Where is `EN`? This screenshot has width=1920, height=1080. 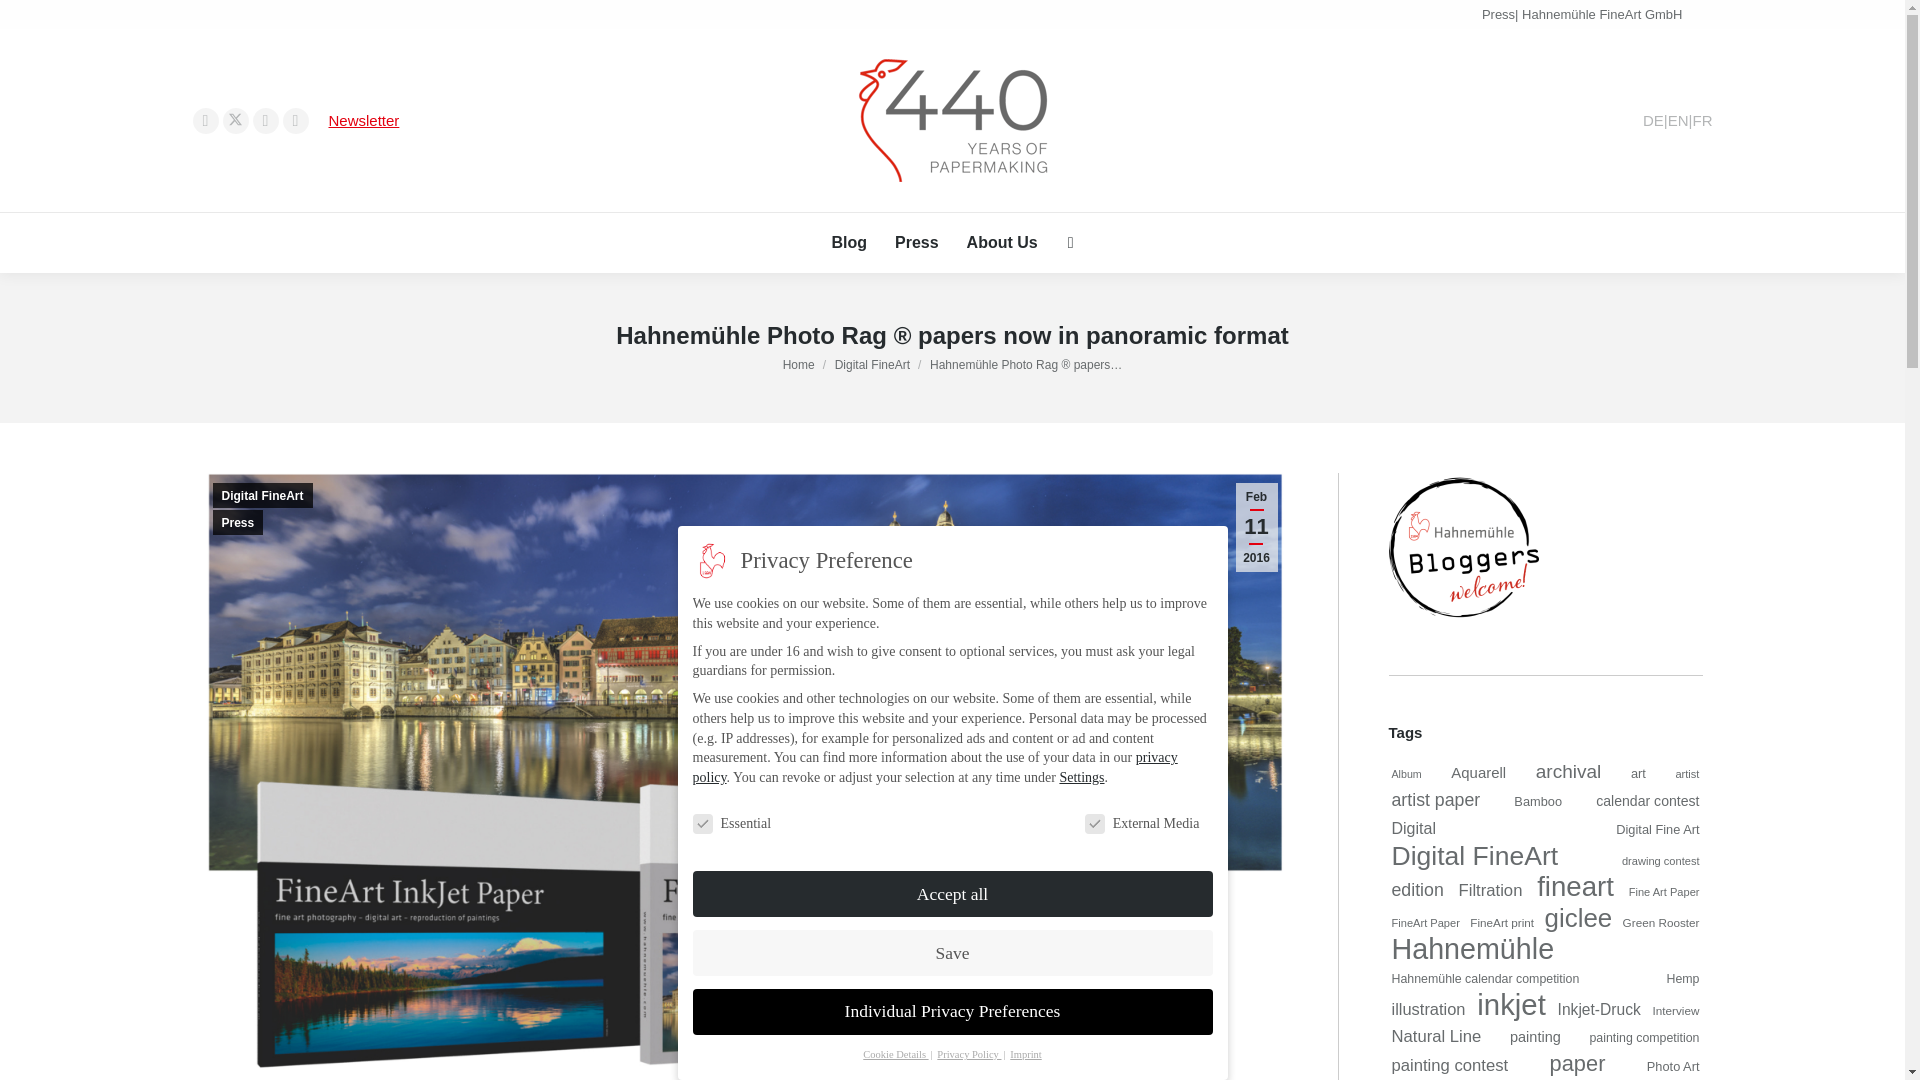 EN is located at coordinates (1678, 120).